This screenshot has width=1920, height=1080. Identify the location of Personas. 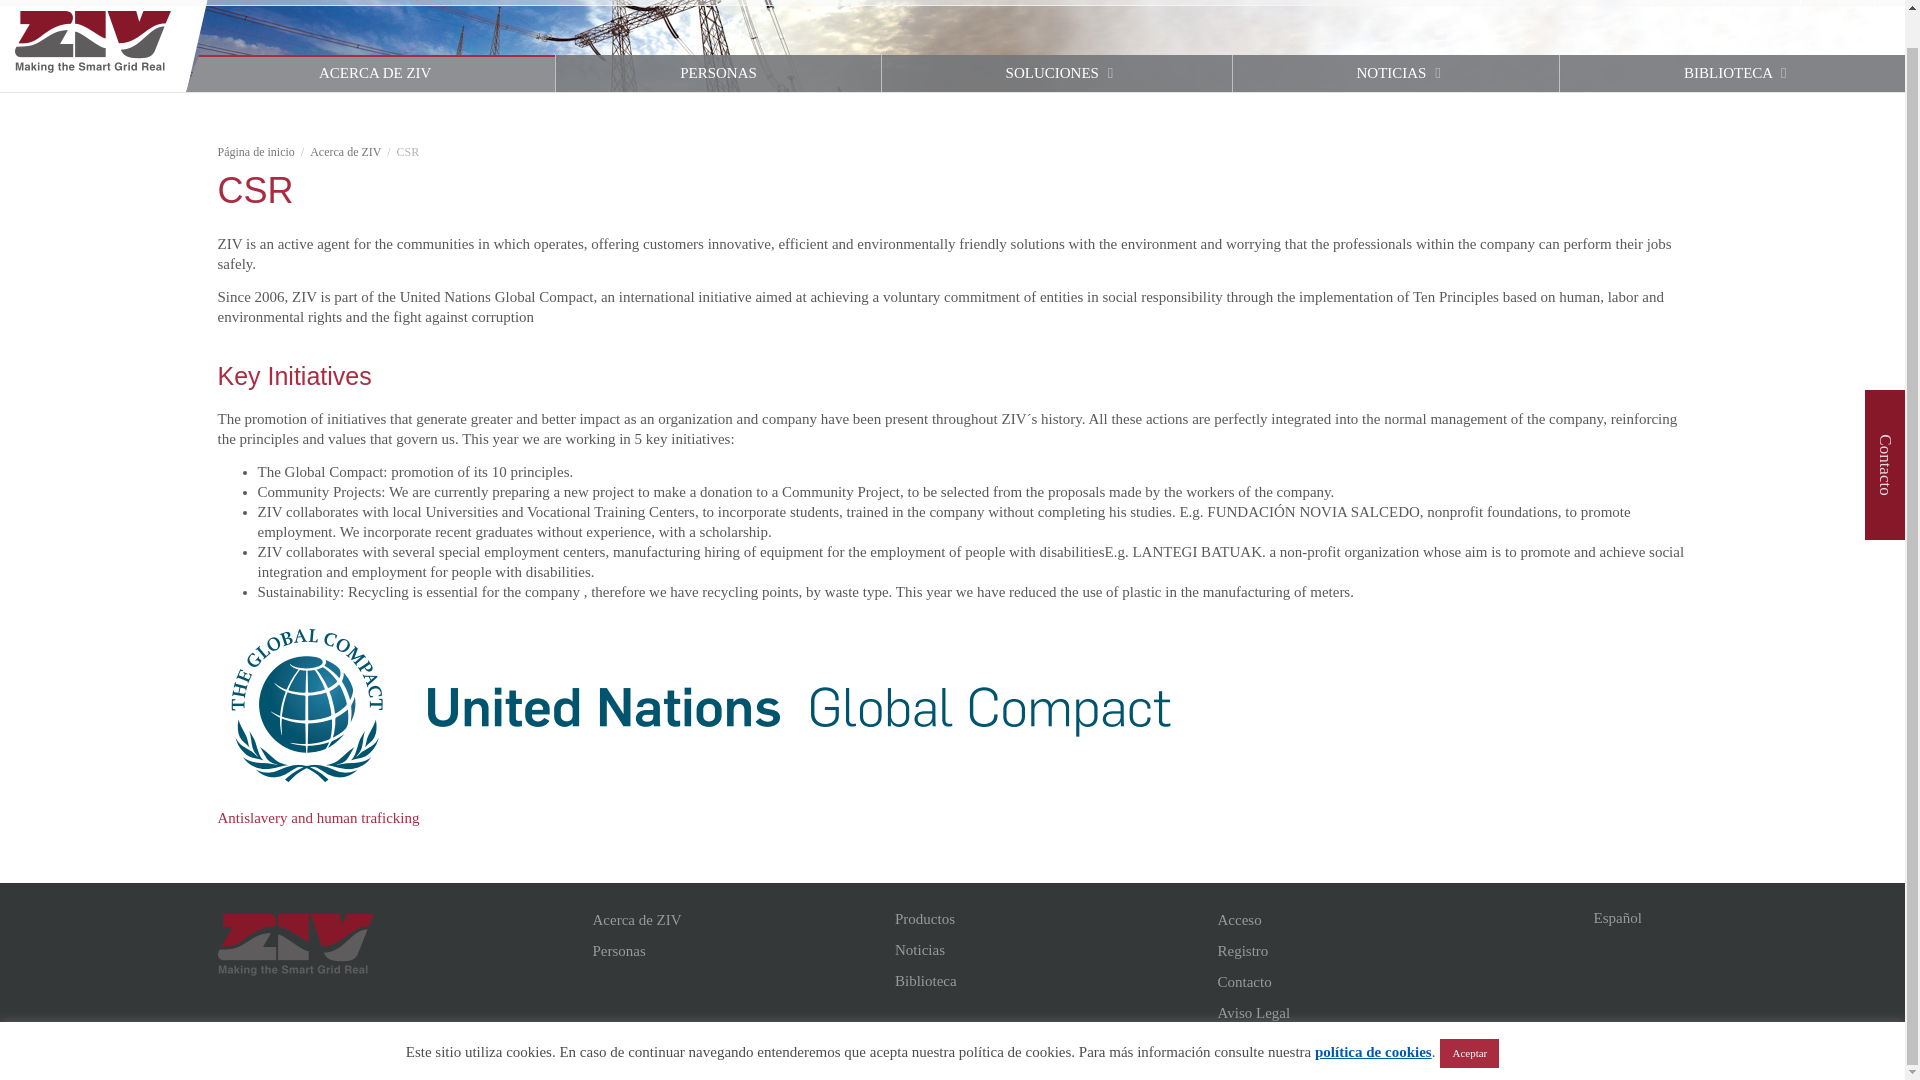
(738, 951).